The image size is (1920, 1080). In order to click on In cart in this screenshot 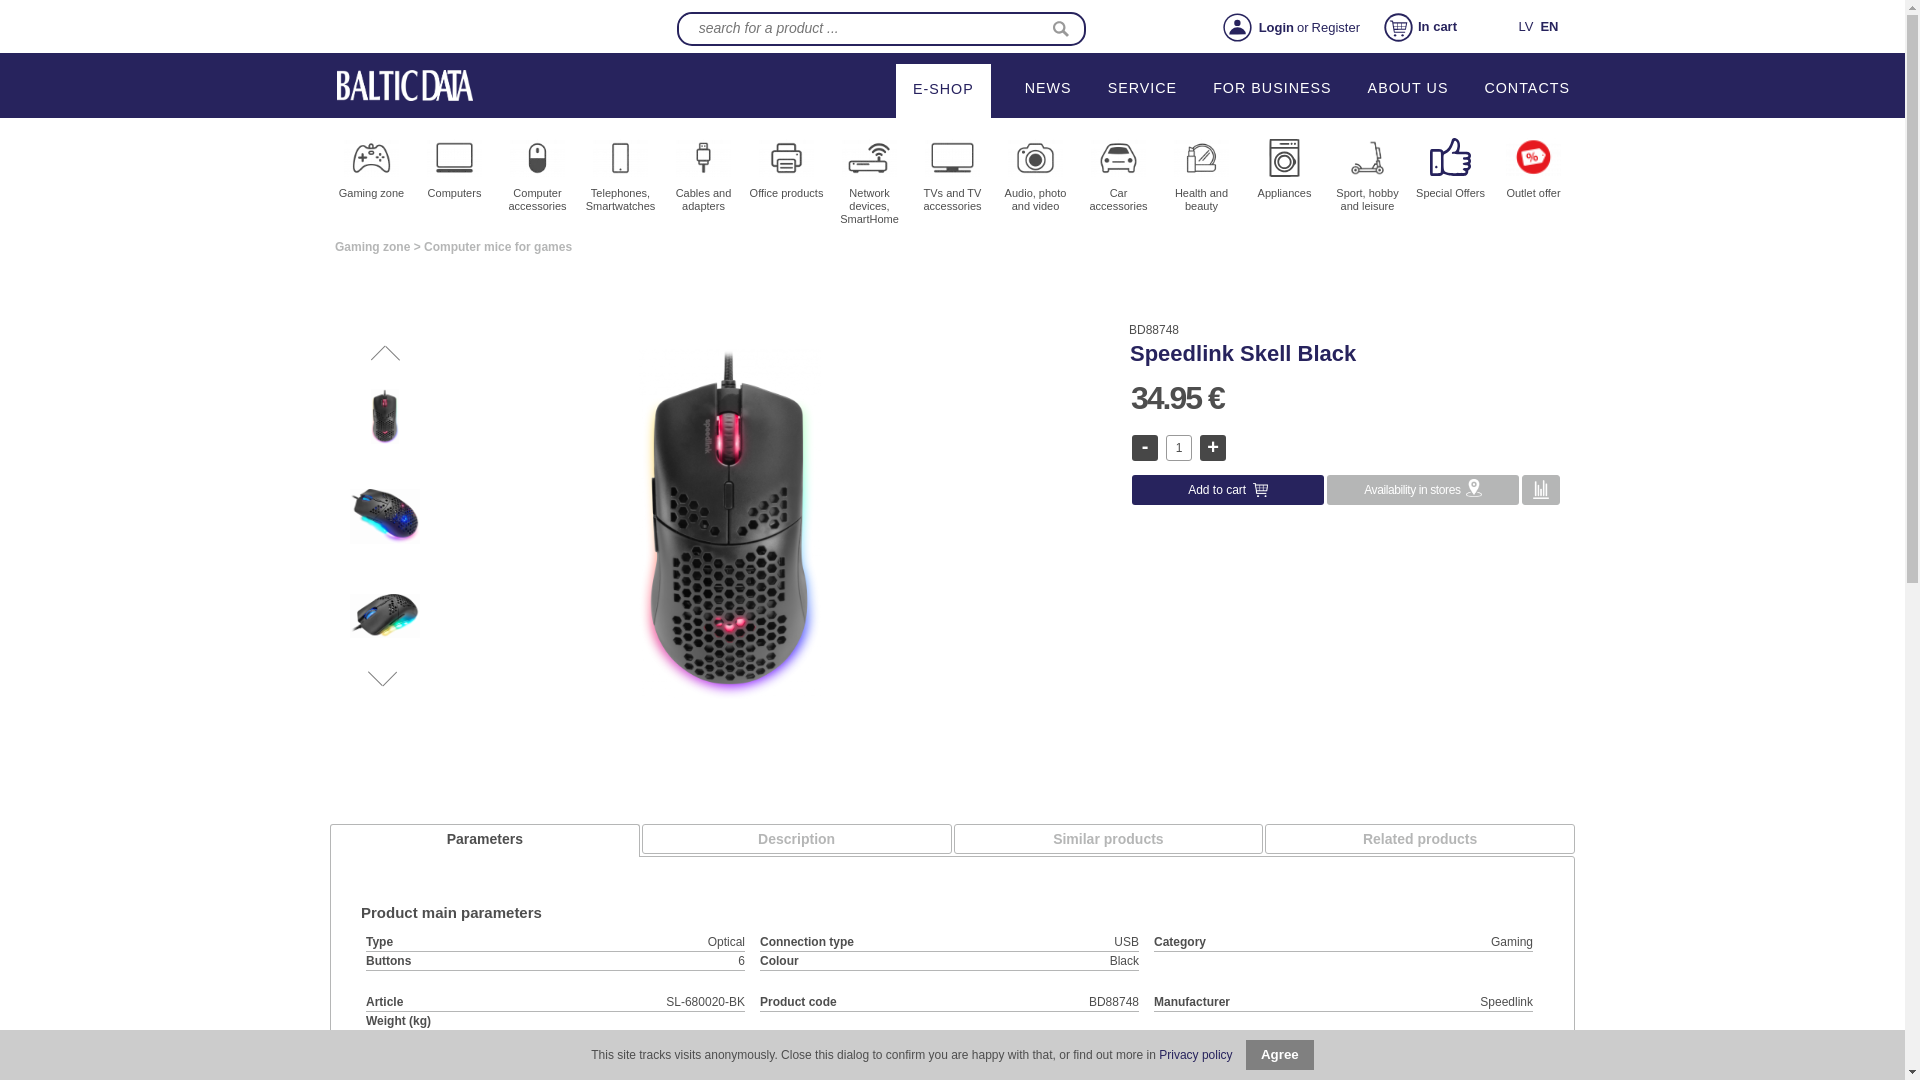, I will do `click(1435, 26)`.